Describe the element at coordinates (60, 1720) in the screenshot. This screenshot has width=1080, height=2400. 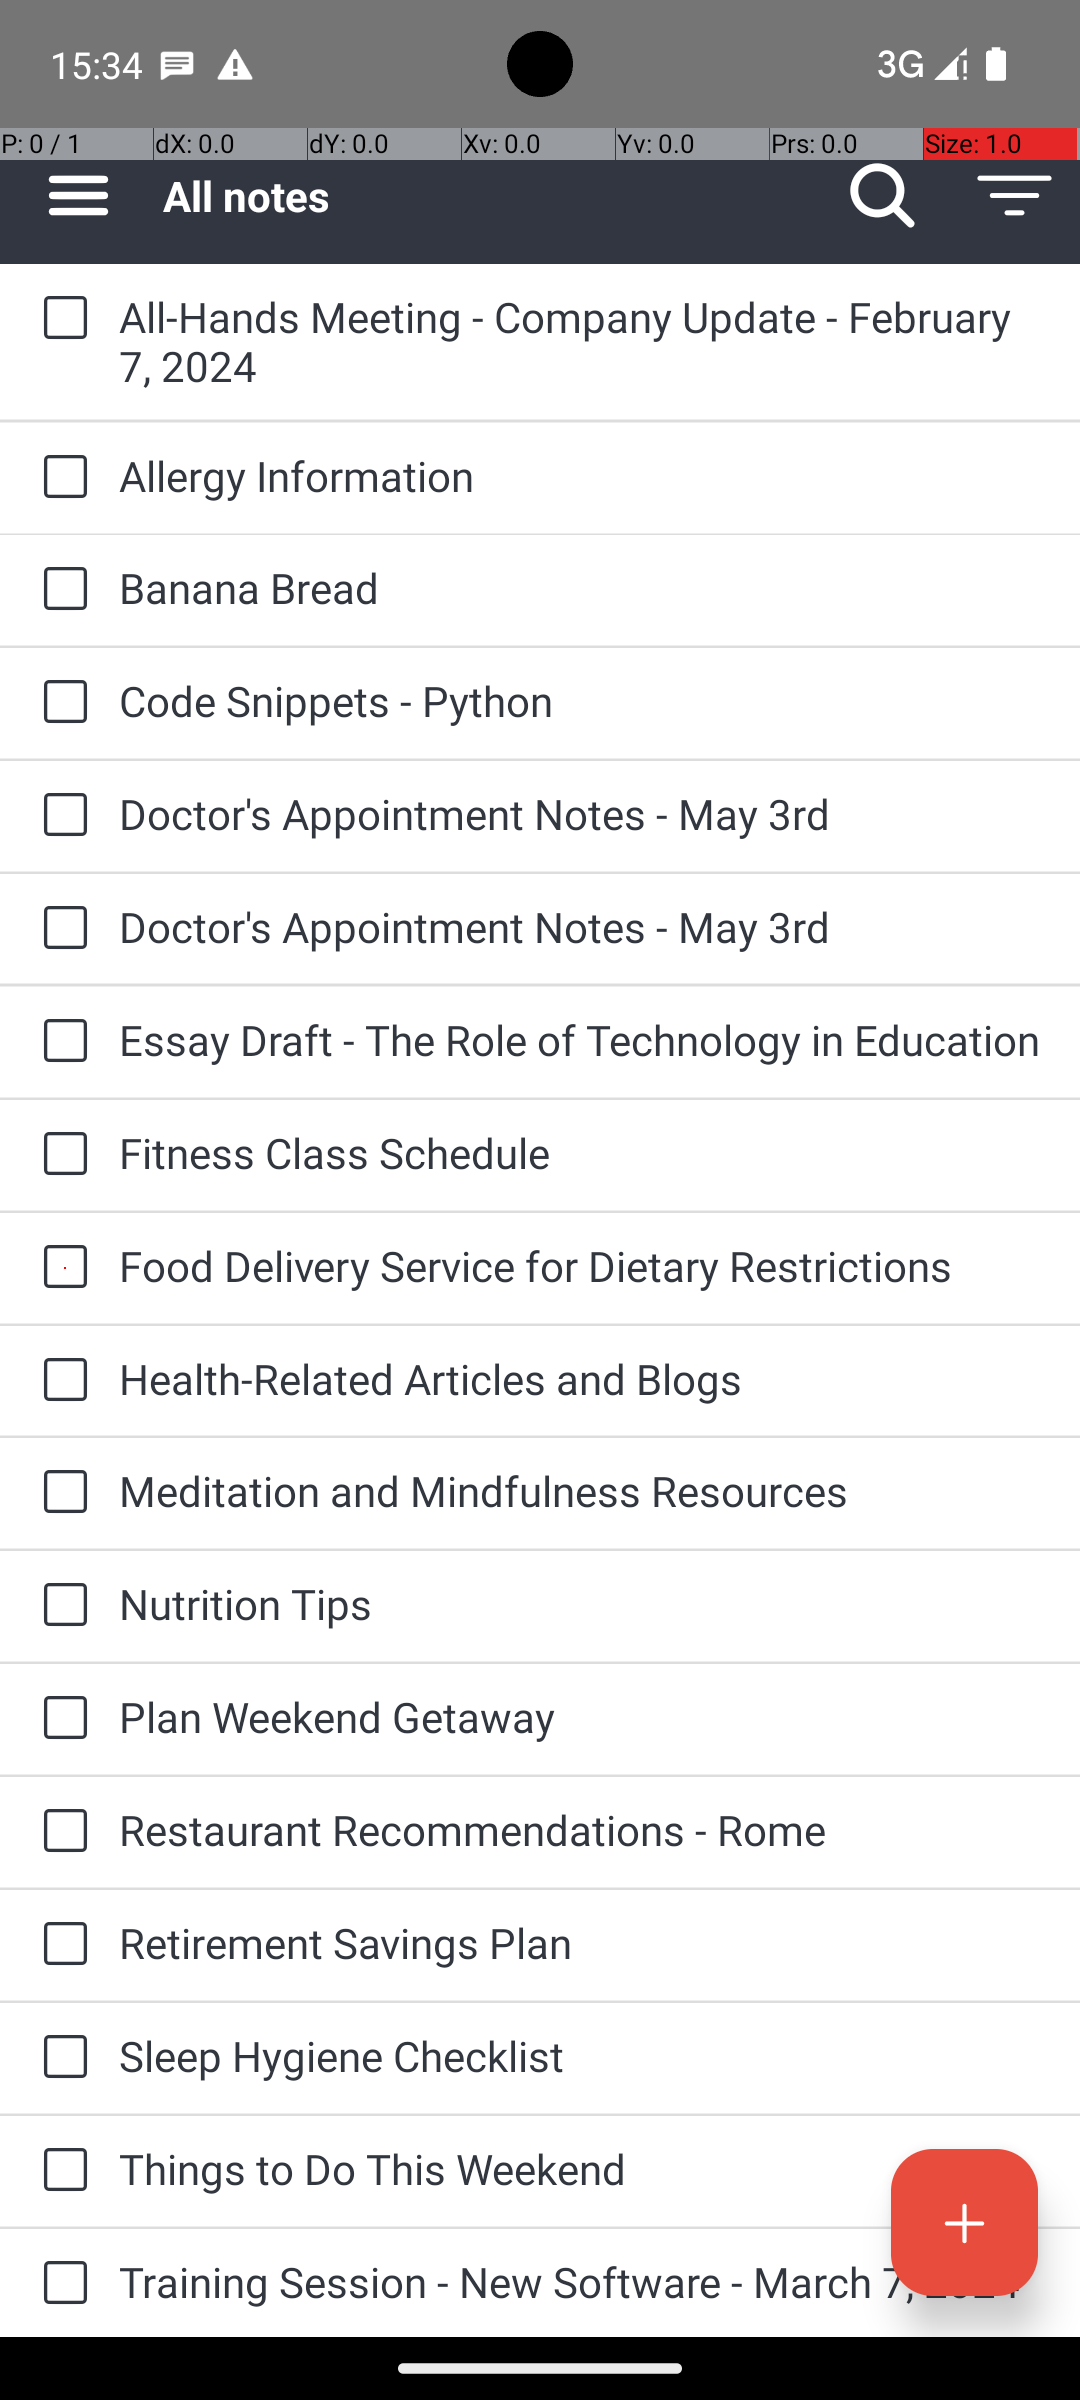
I see `to-do: Plan Weekend Getaway` at that location.